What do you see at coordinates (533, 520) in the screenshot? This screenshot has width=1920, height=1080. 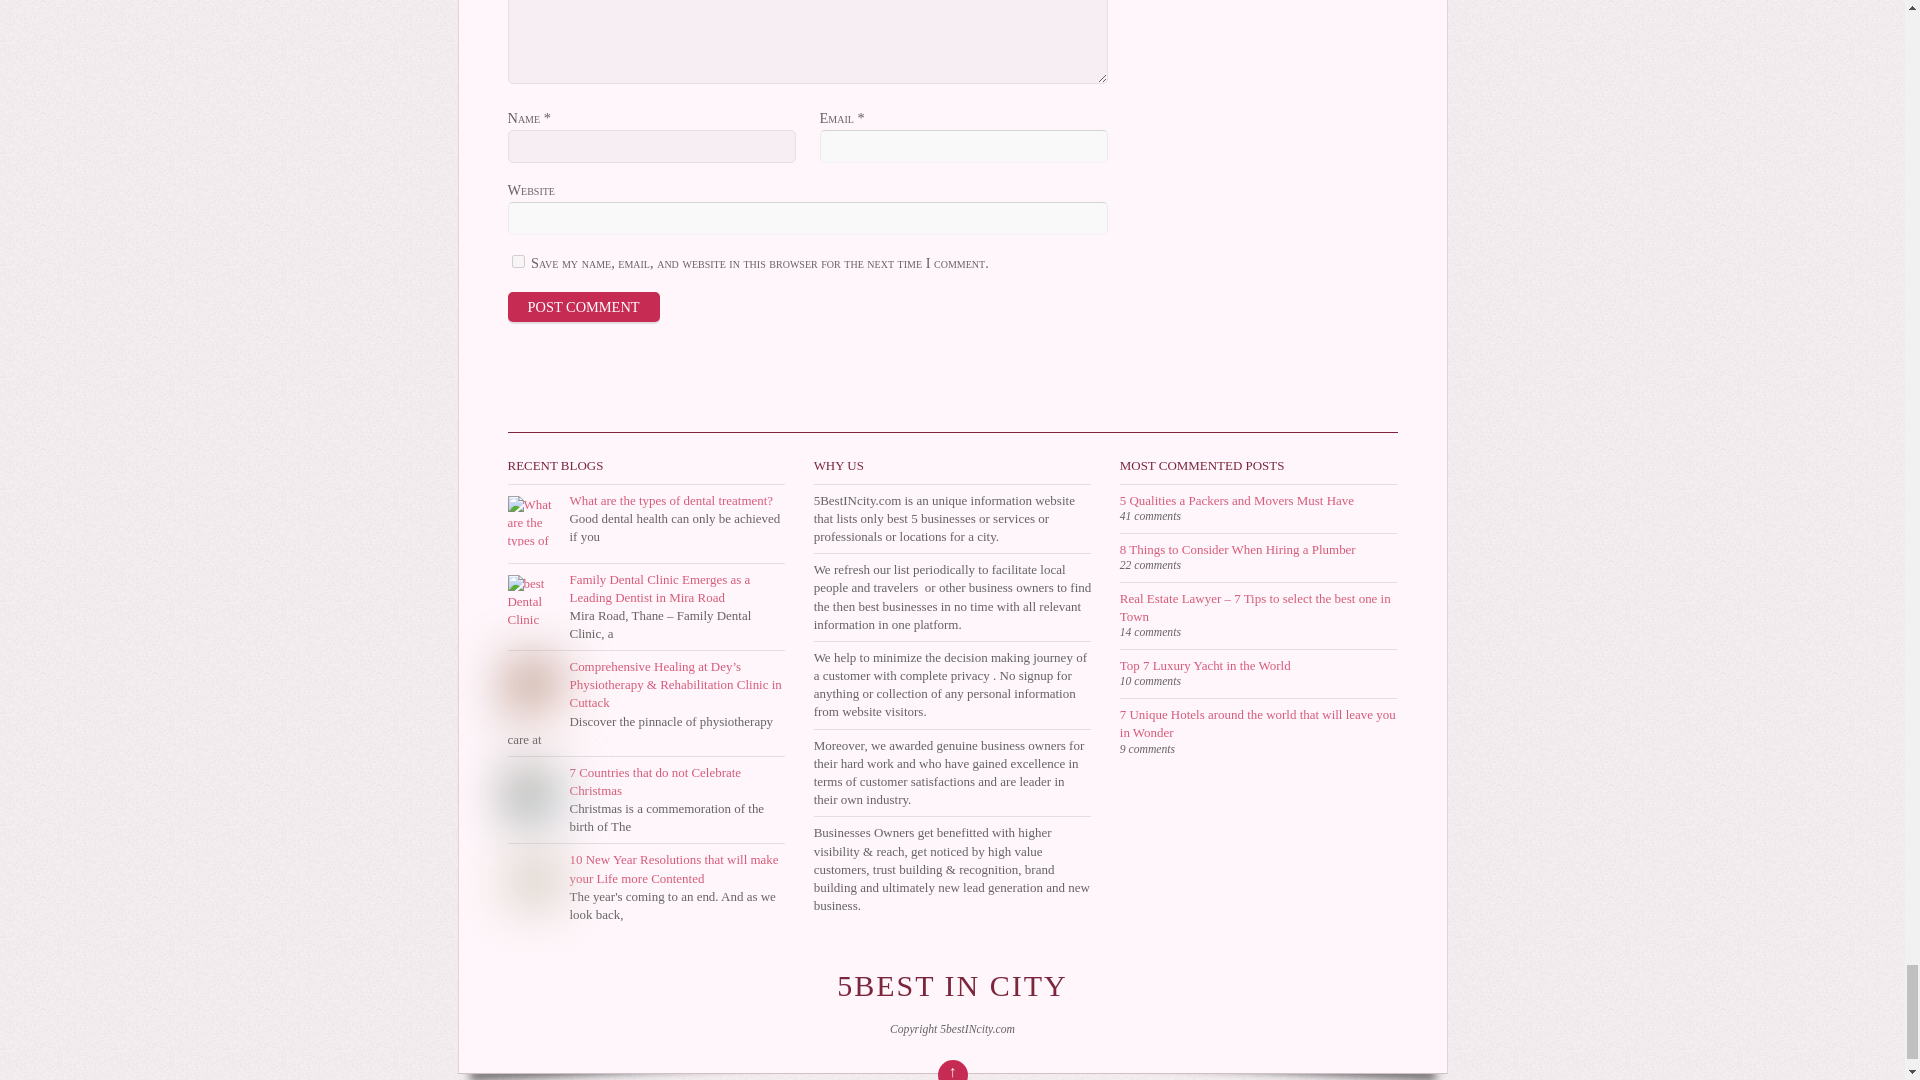 I see `What are the types of dental treatment` at bounding box center [533, 520].